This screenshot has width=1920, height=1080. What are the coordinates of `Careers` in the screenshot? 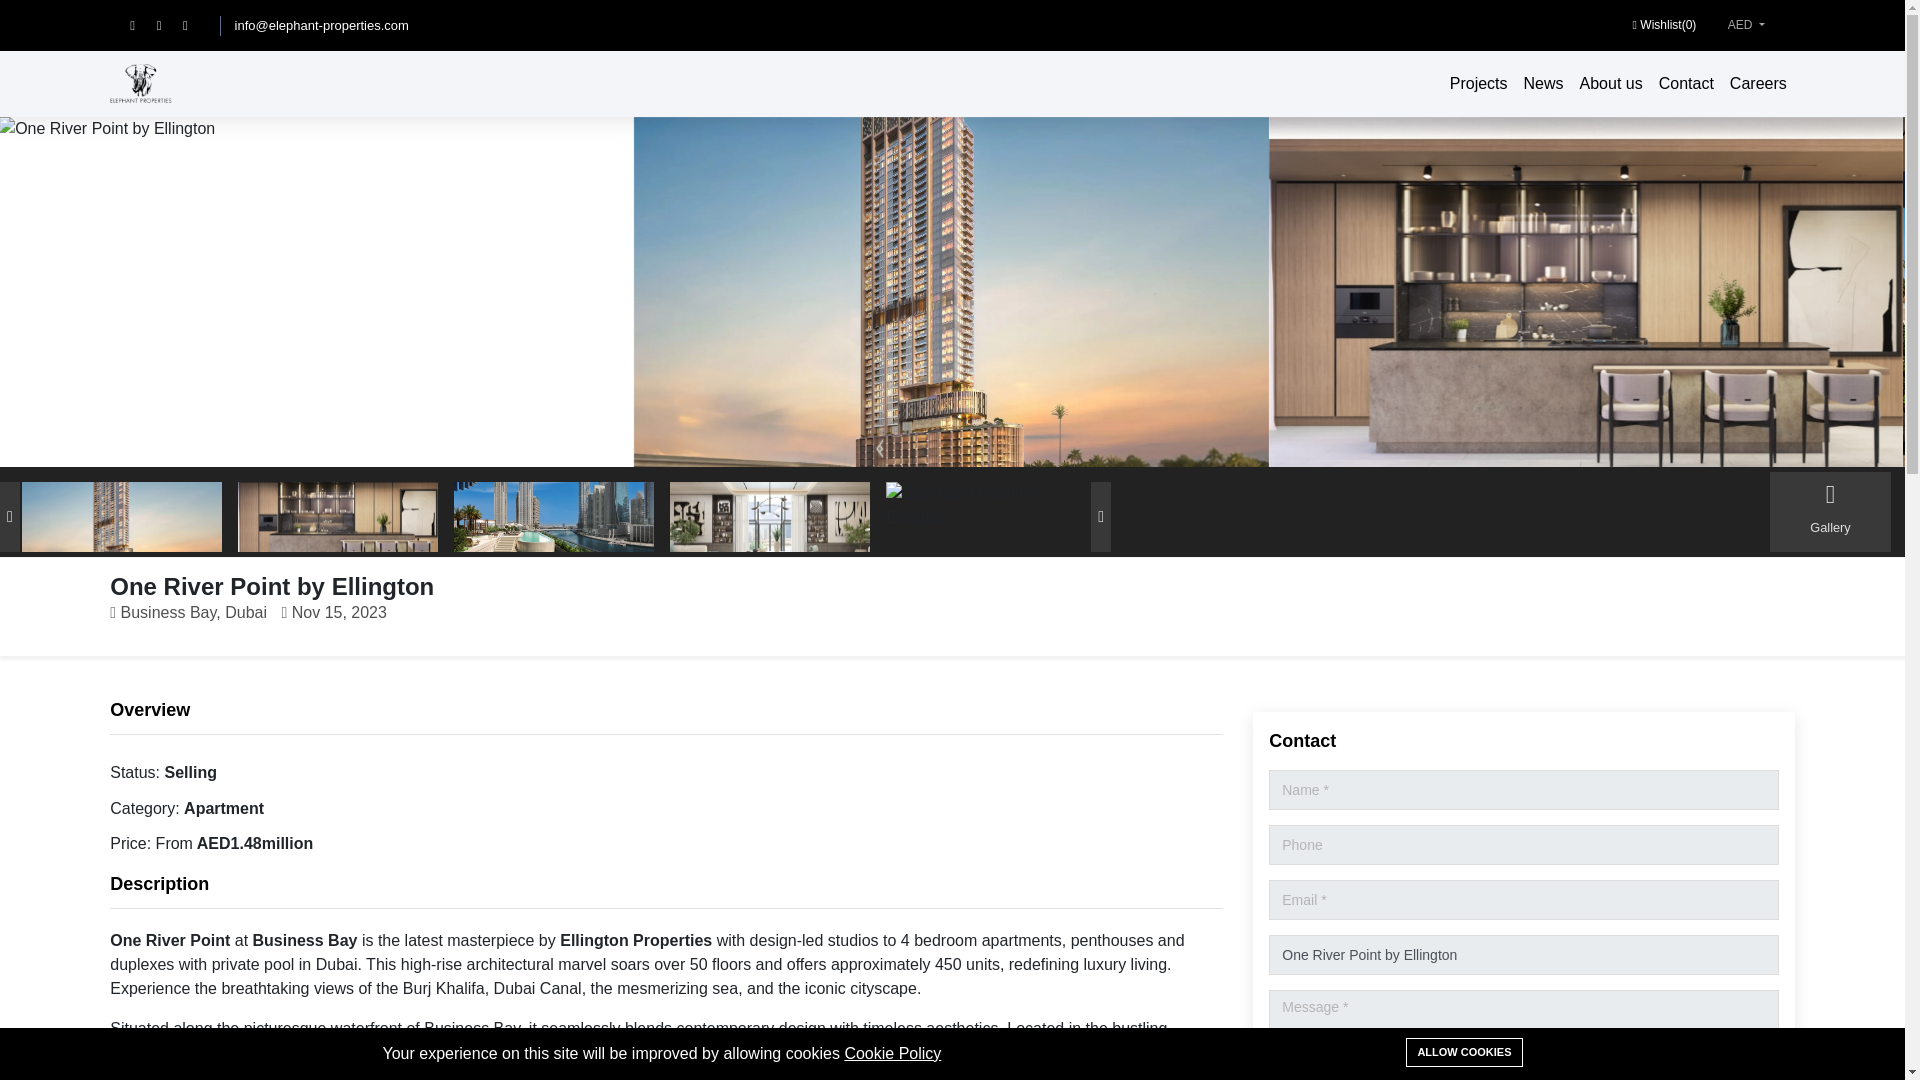 It's located at (1758, 83).